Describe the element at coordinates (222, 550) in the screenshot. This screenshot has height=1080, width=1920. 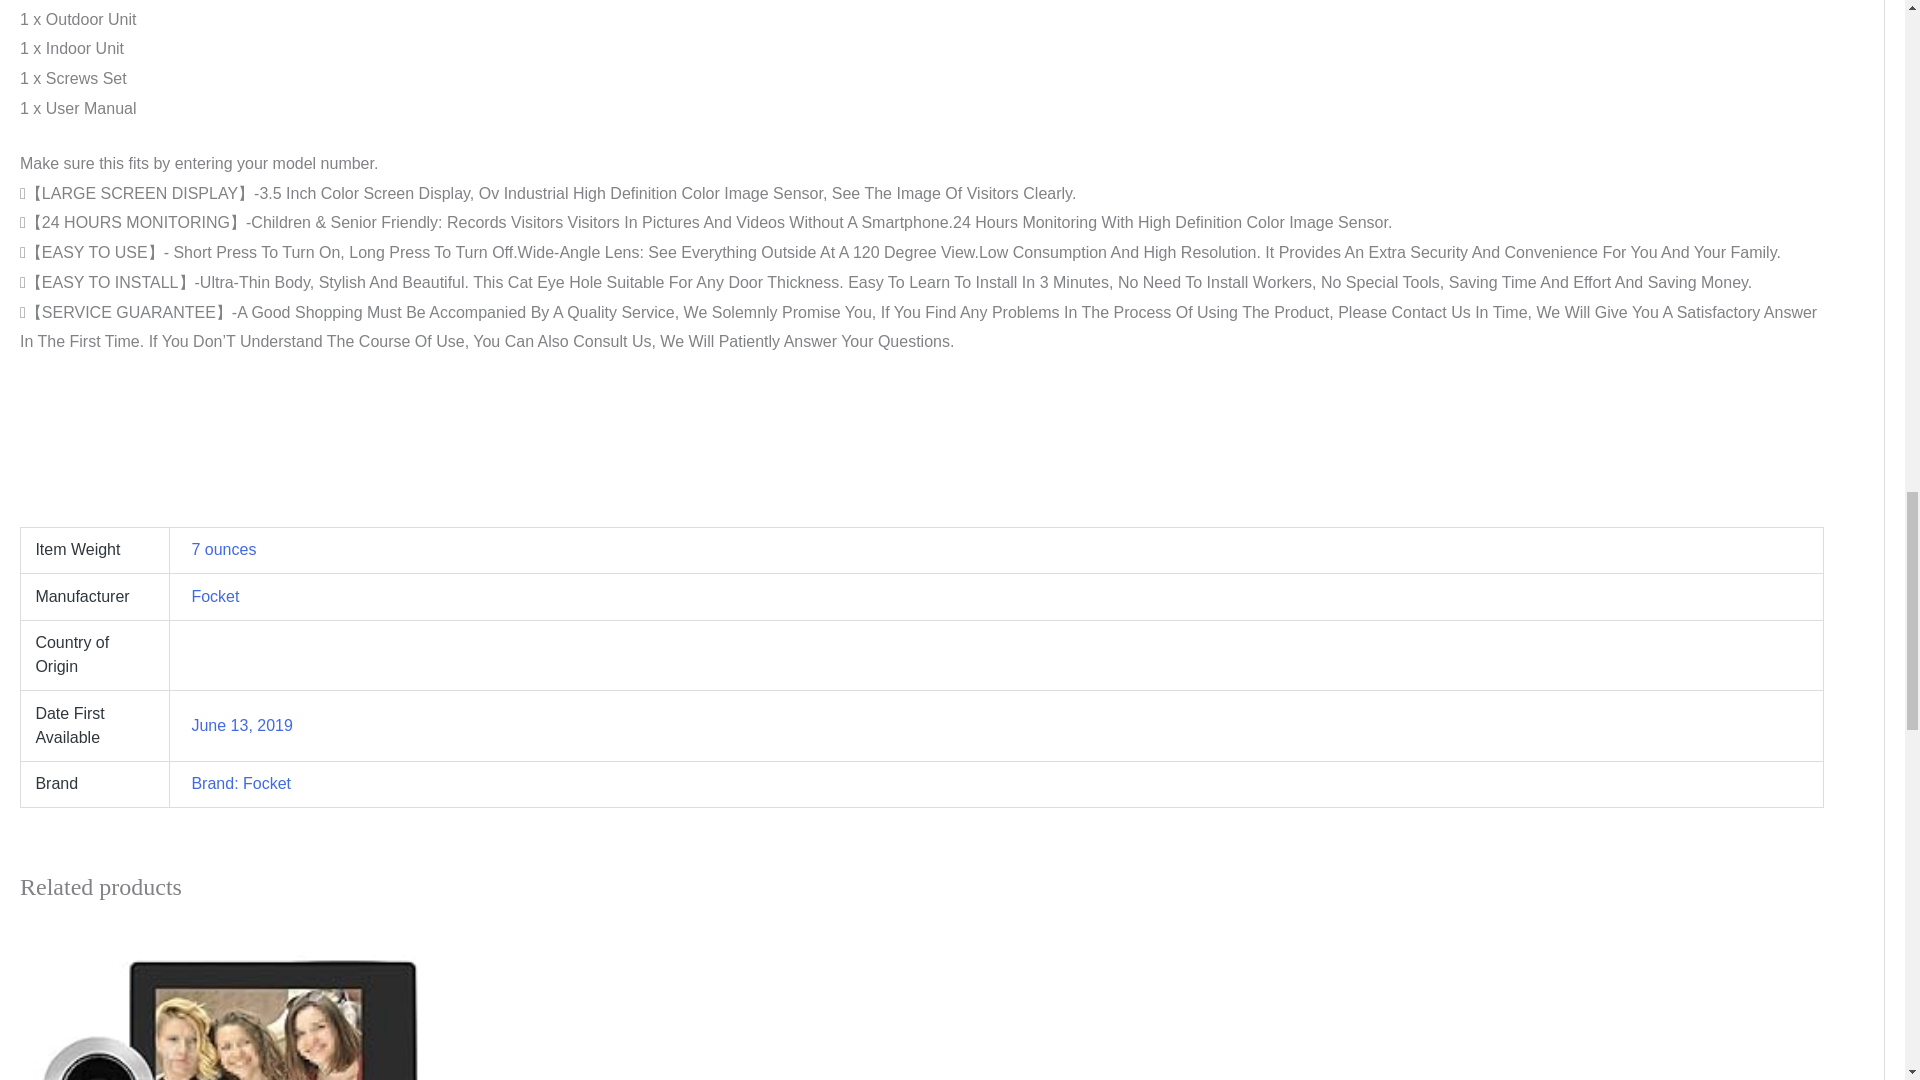
I see `7 ounces` at that location.